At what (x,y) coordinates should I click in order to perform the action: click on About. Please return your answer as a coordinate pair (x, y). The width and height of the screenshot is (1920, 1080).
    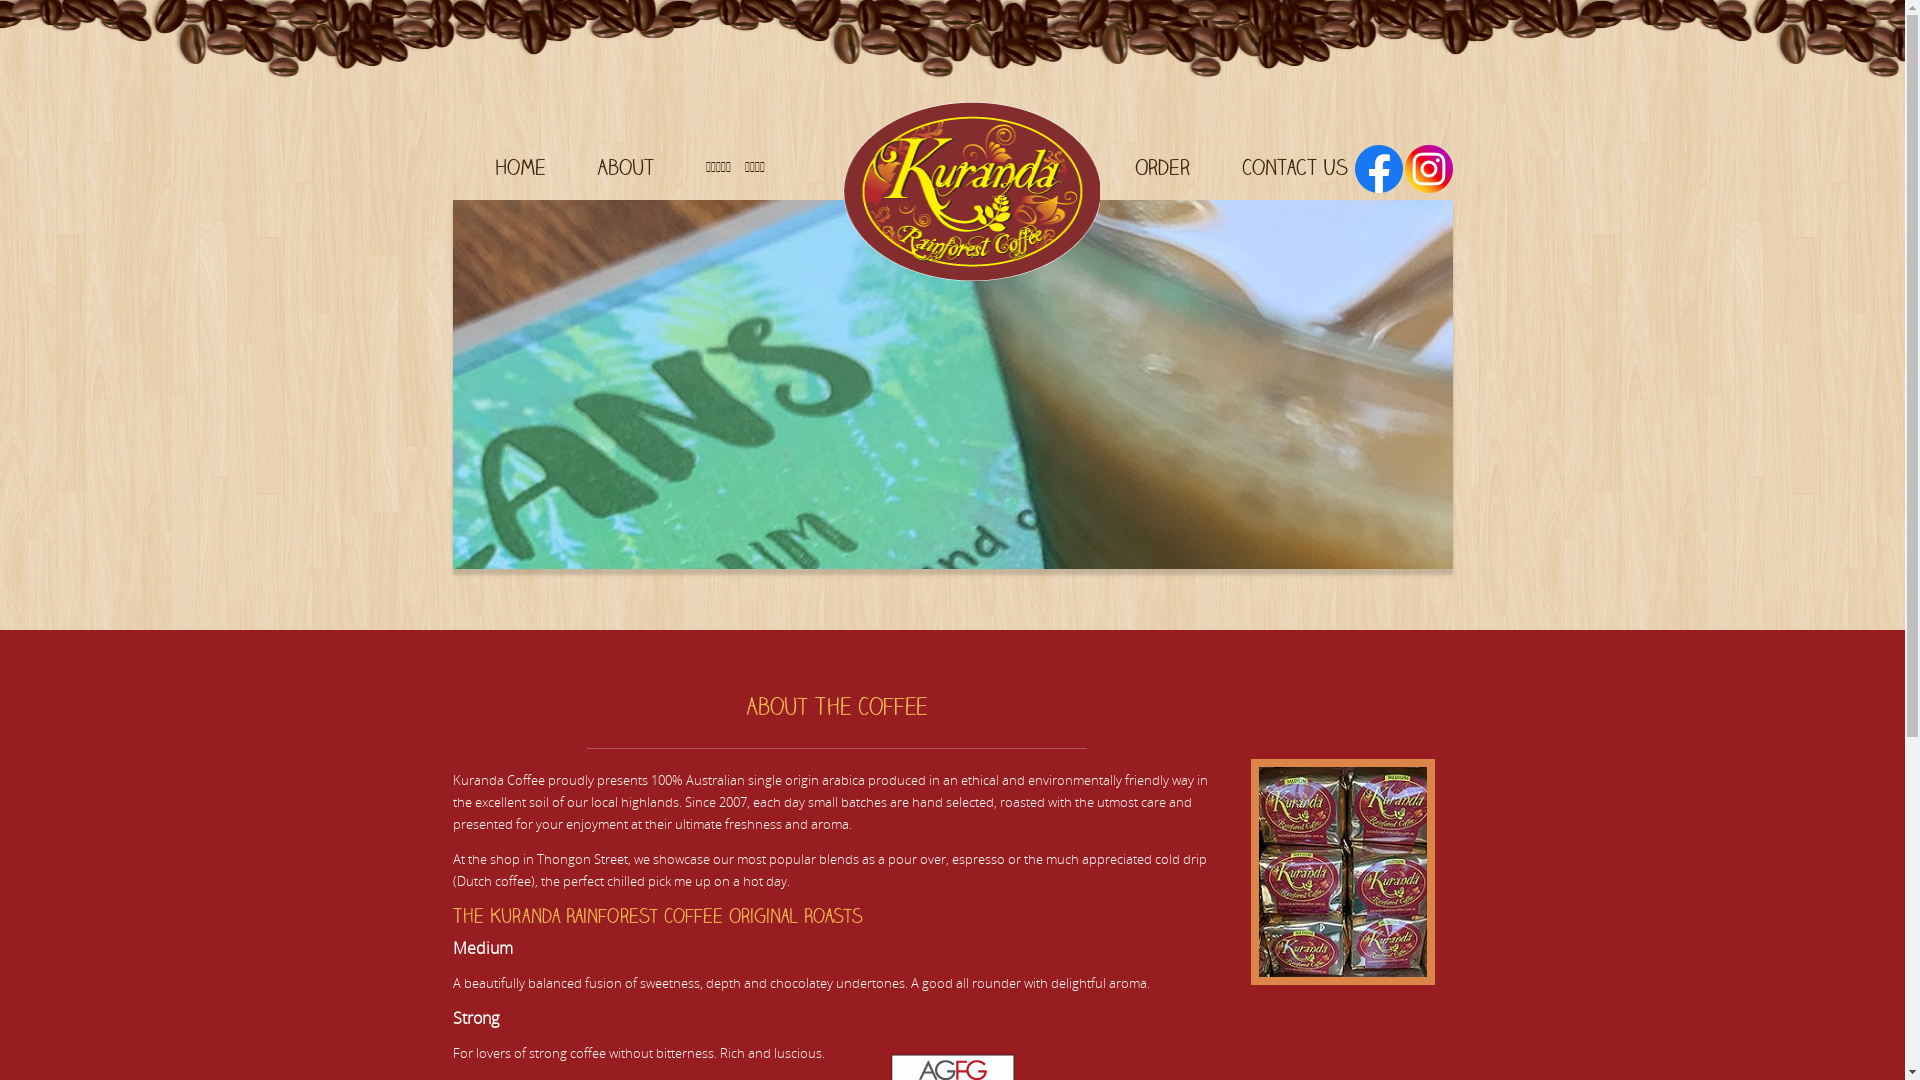
    Looking at the image, I should click on (626, 167).